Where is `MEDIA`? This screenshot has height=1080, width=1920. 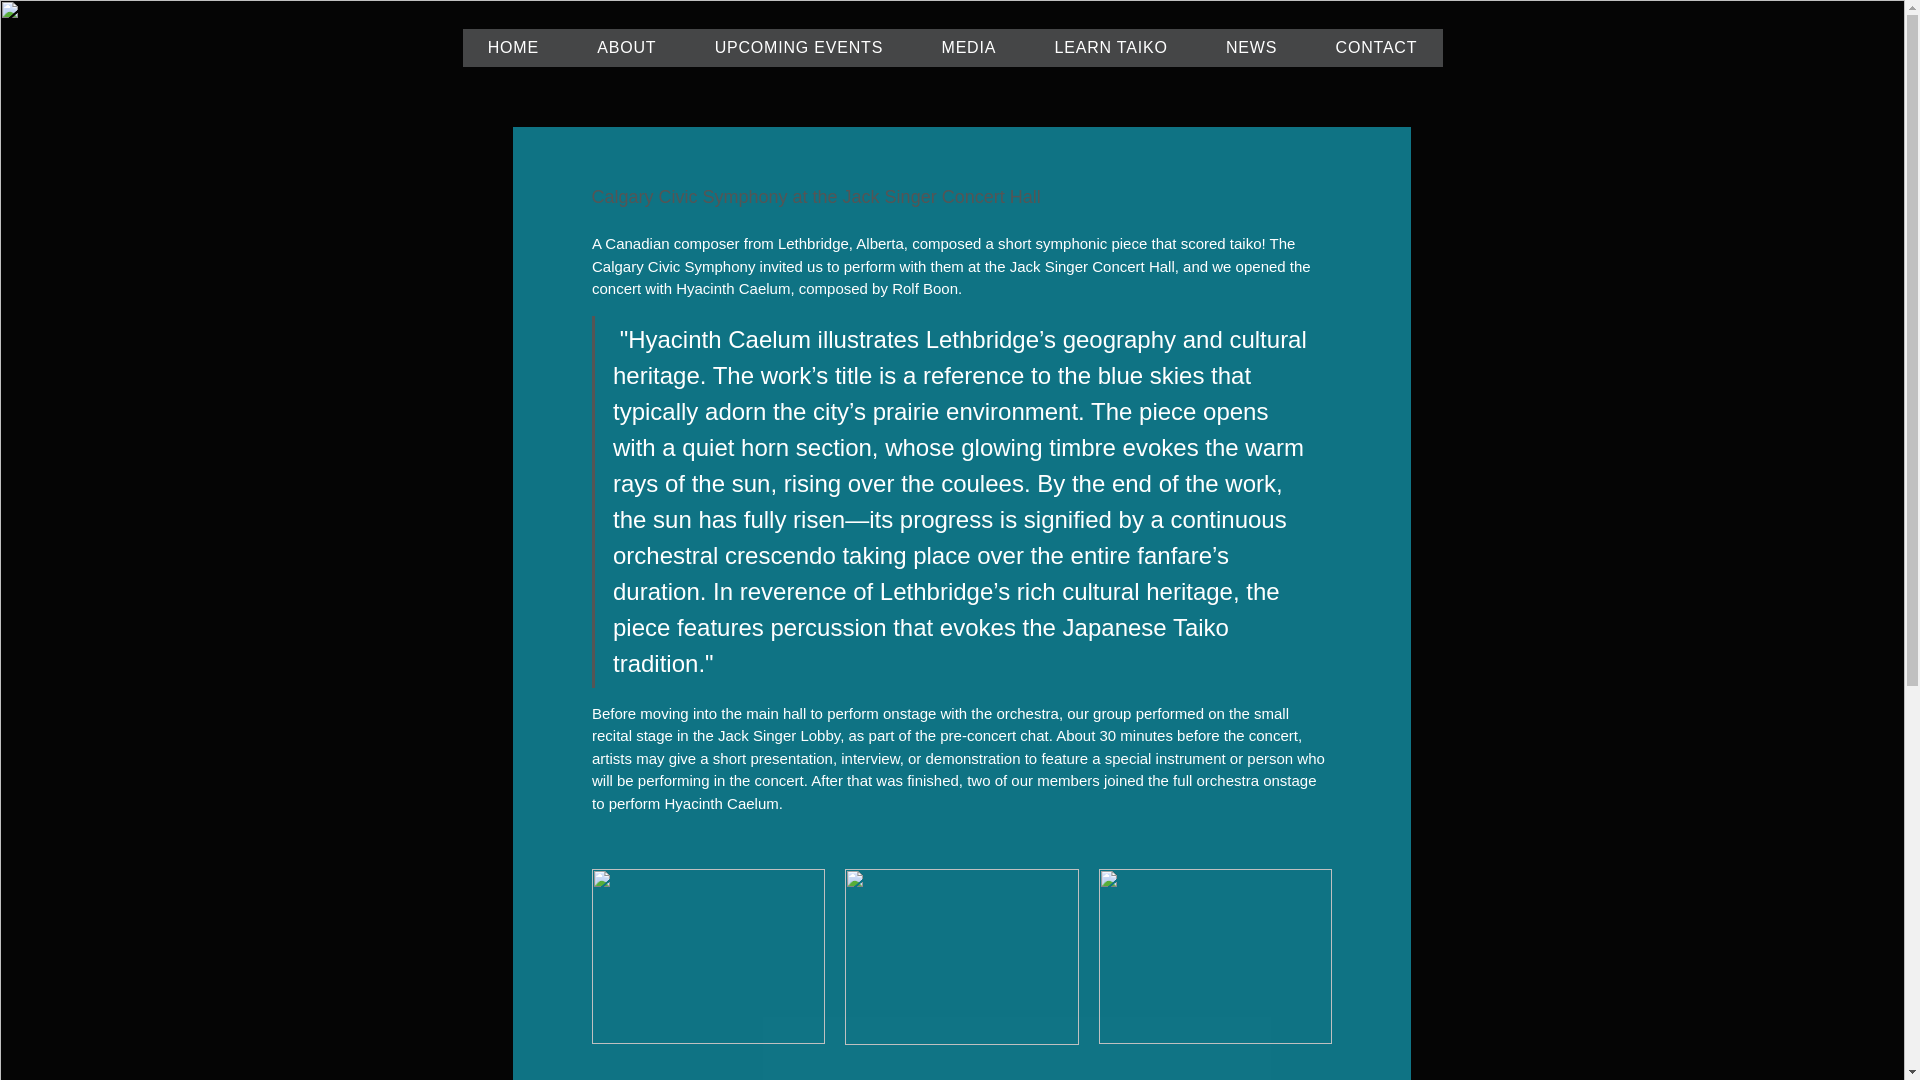 MEDIA is located at coordinates (968, 48).